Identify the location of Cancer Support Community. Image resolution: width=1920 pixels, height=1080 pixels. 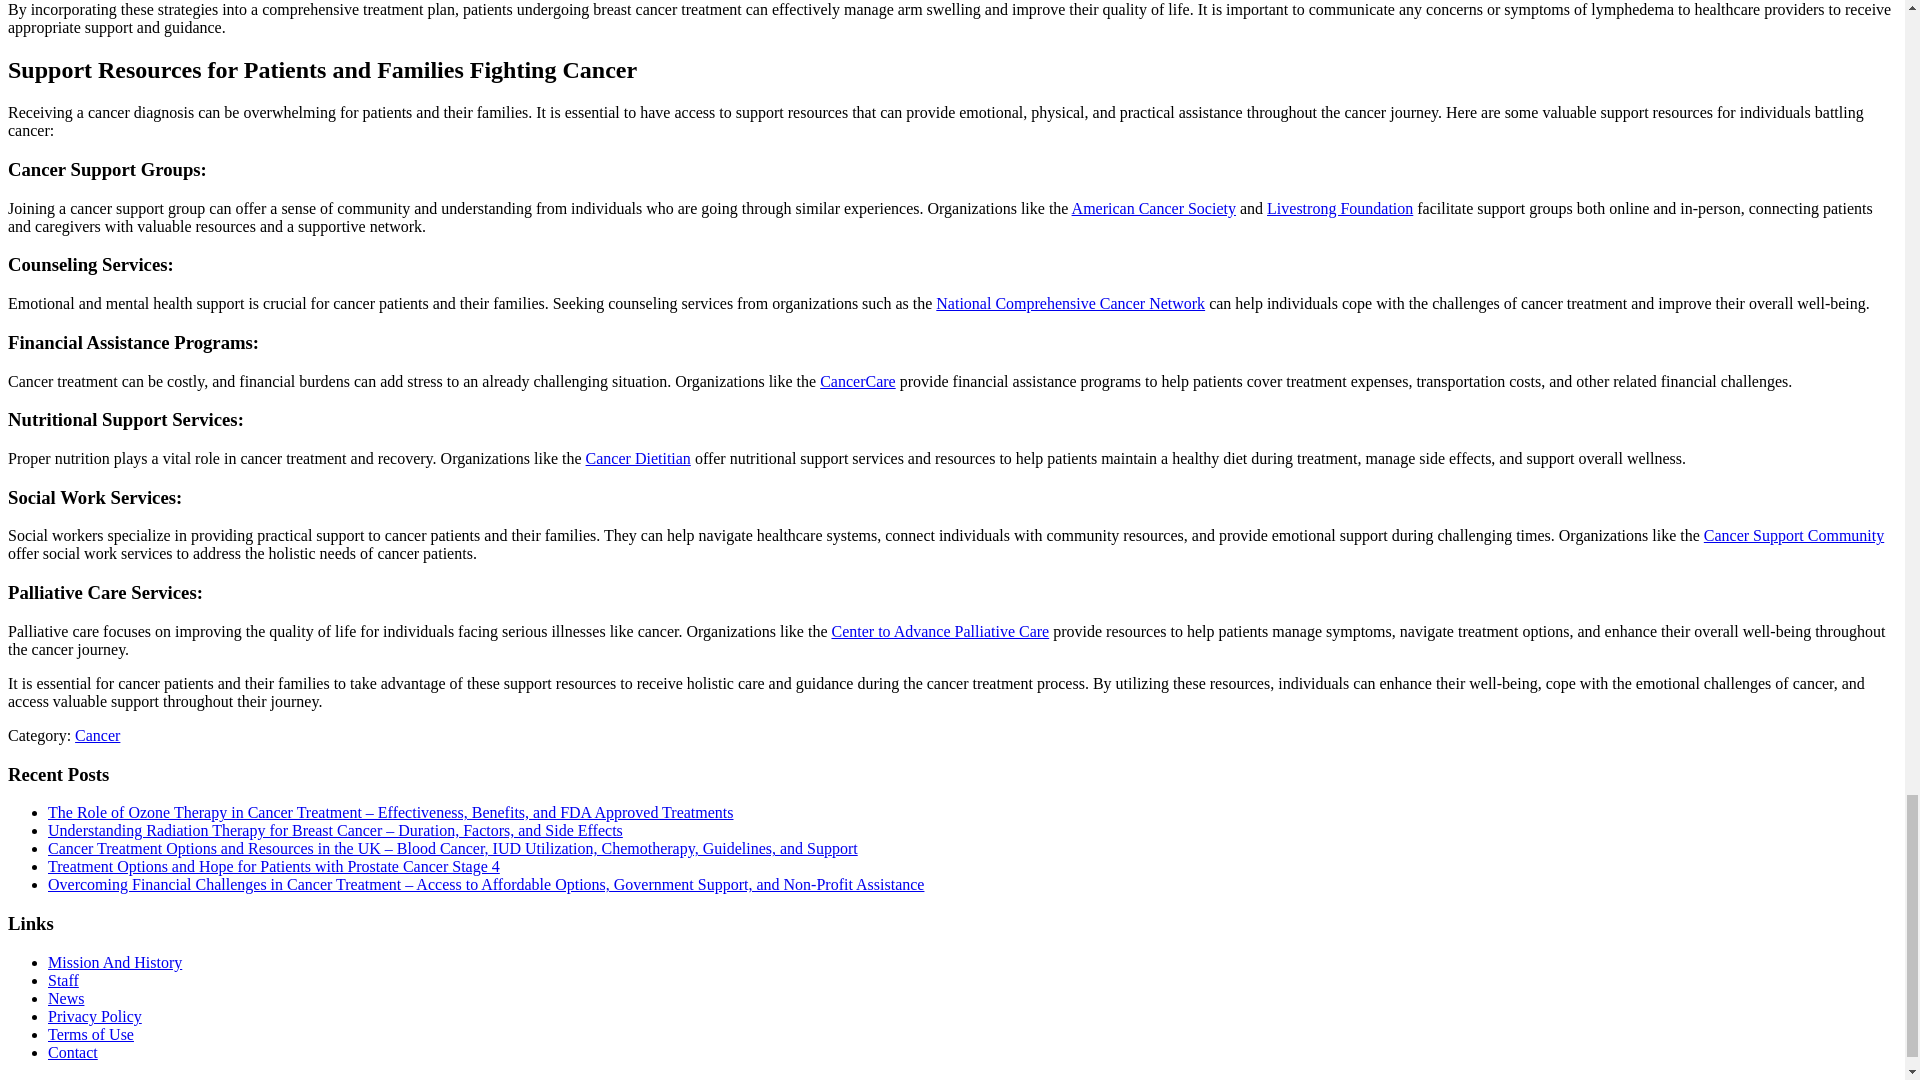
(1794, 536).